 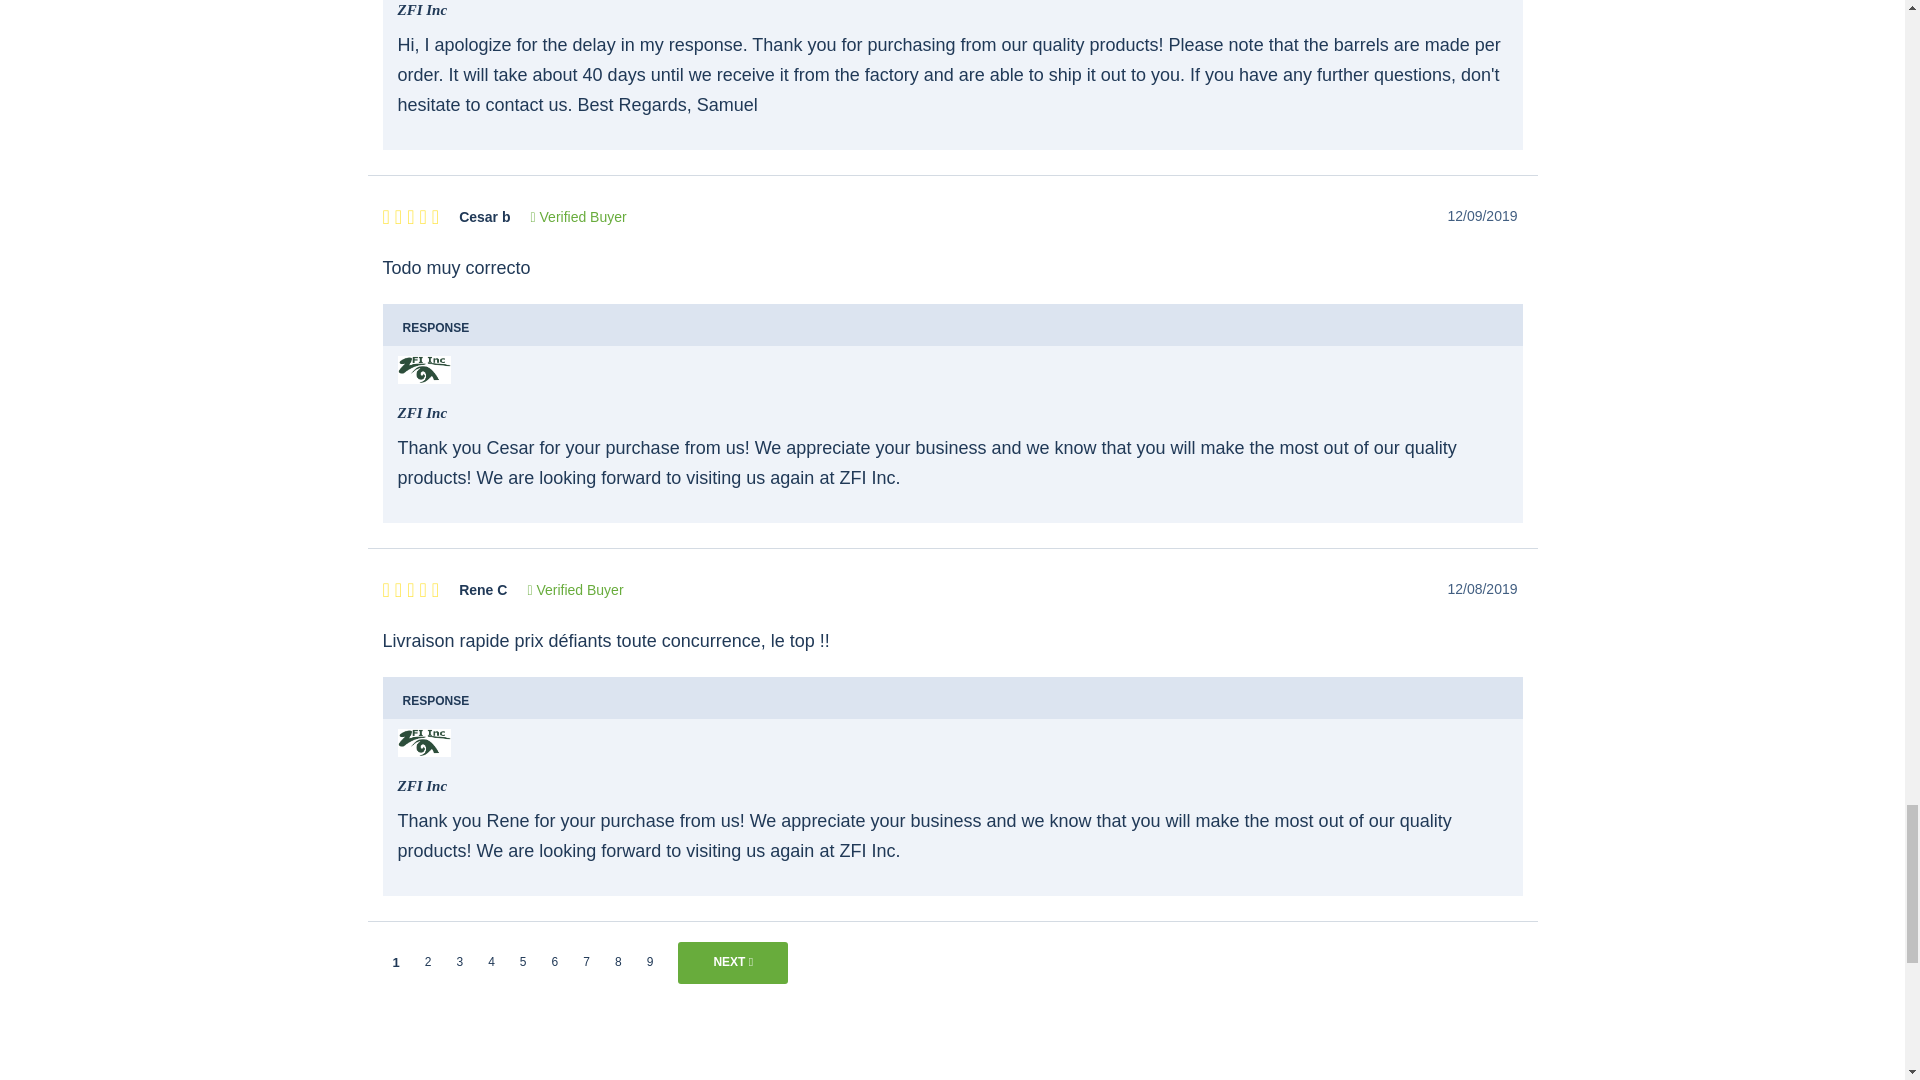 I want to click on Page, so click(x=459, y=961).